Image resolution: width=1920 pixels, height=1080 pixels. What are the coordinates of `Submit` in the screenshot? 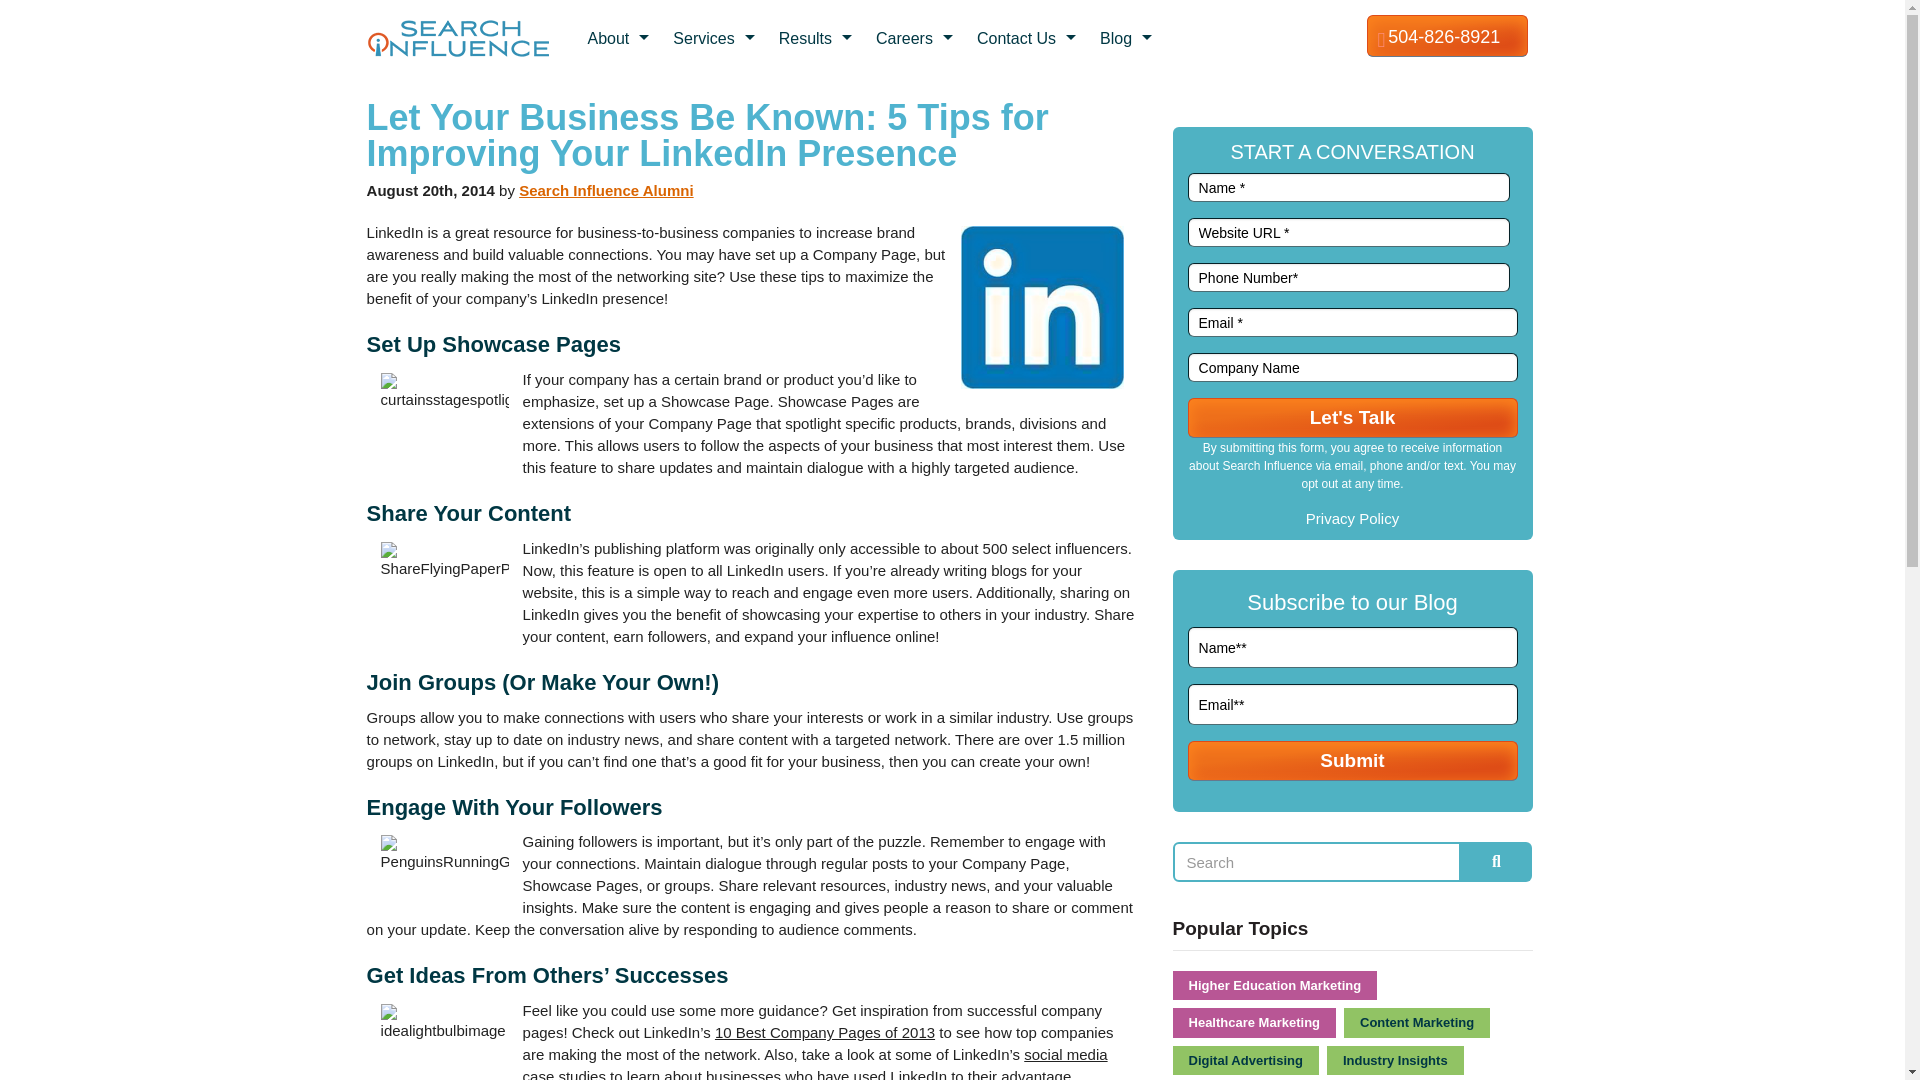 It's located at (1353, 760).